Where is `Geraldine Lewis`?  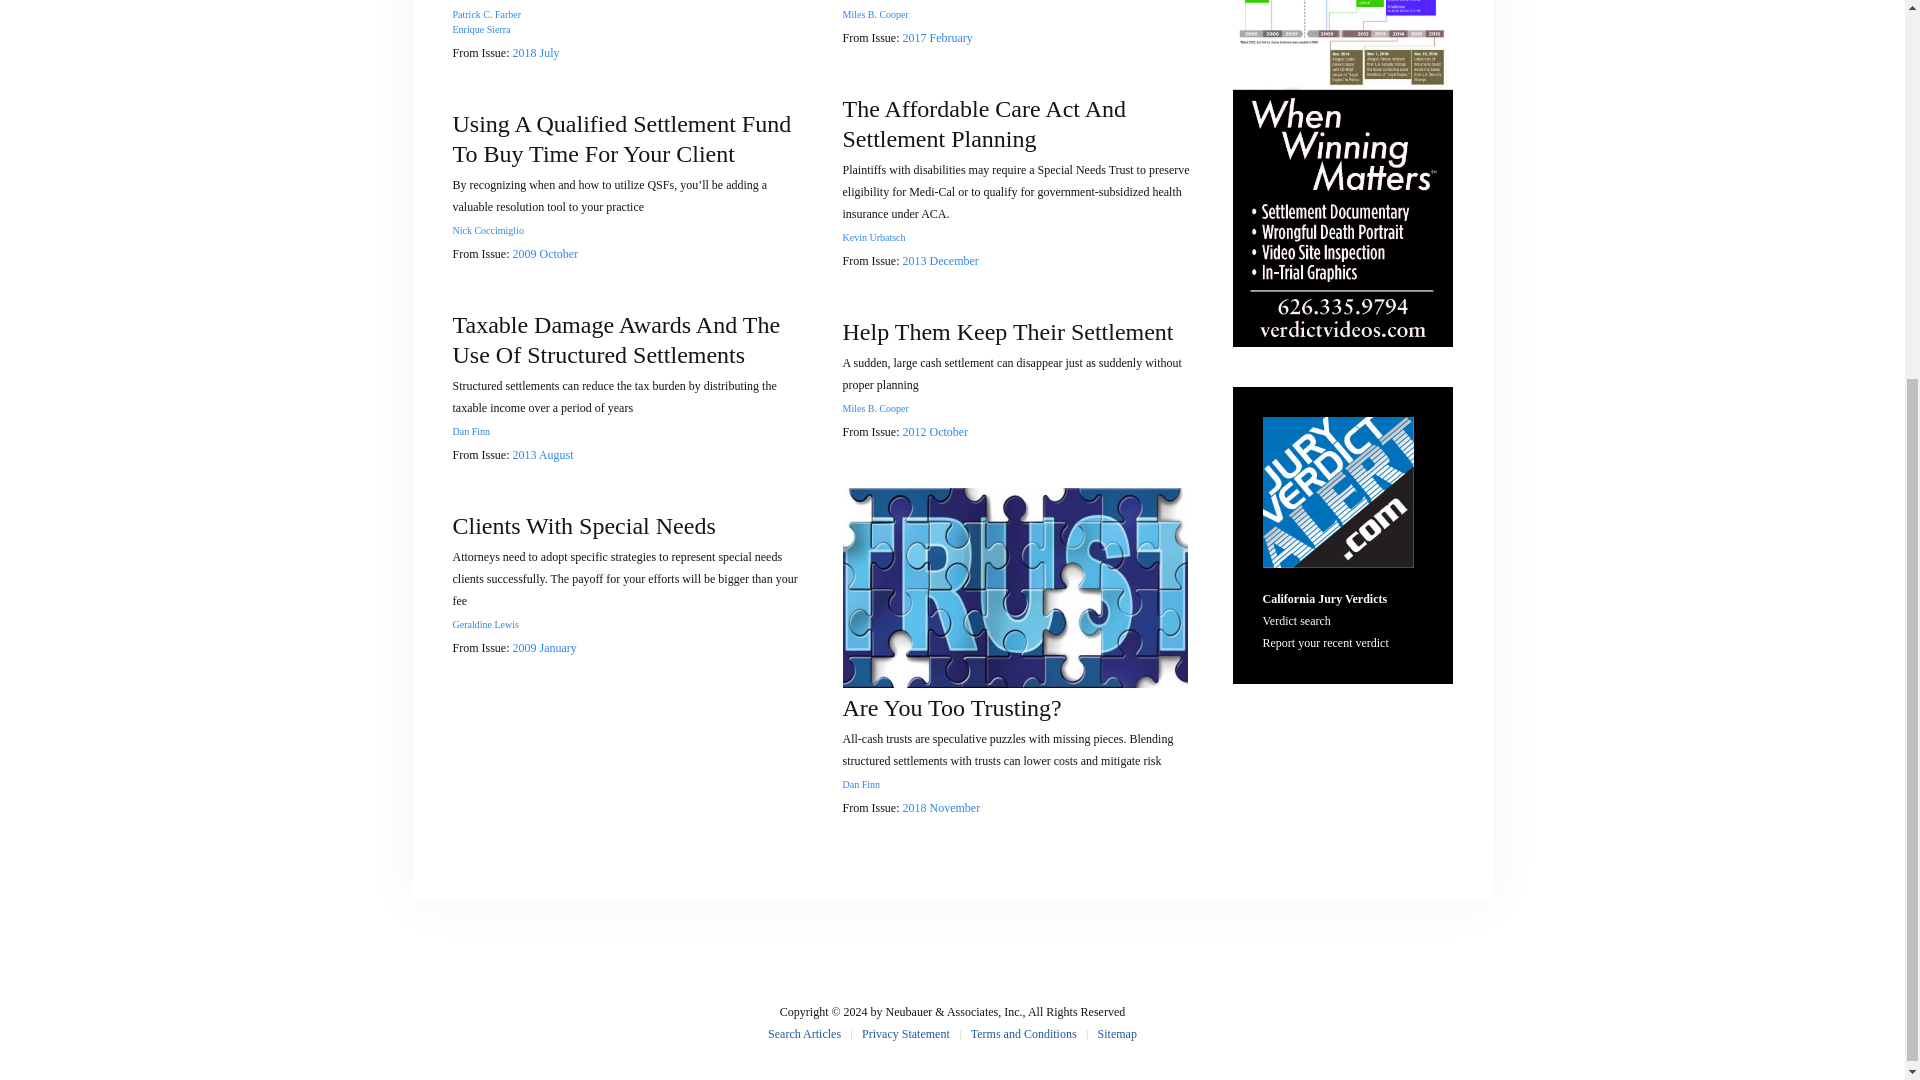
Geraldine Lewis is located at coordinates (484, 624).